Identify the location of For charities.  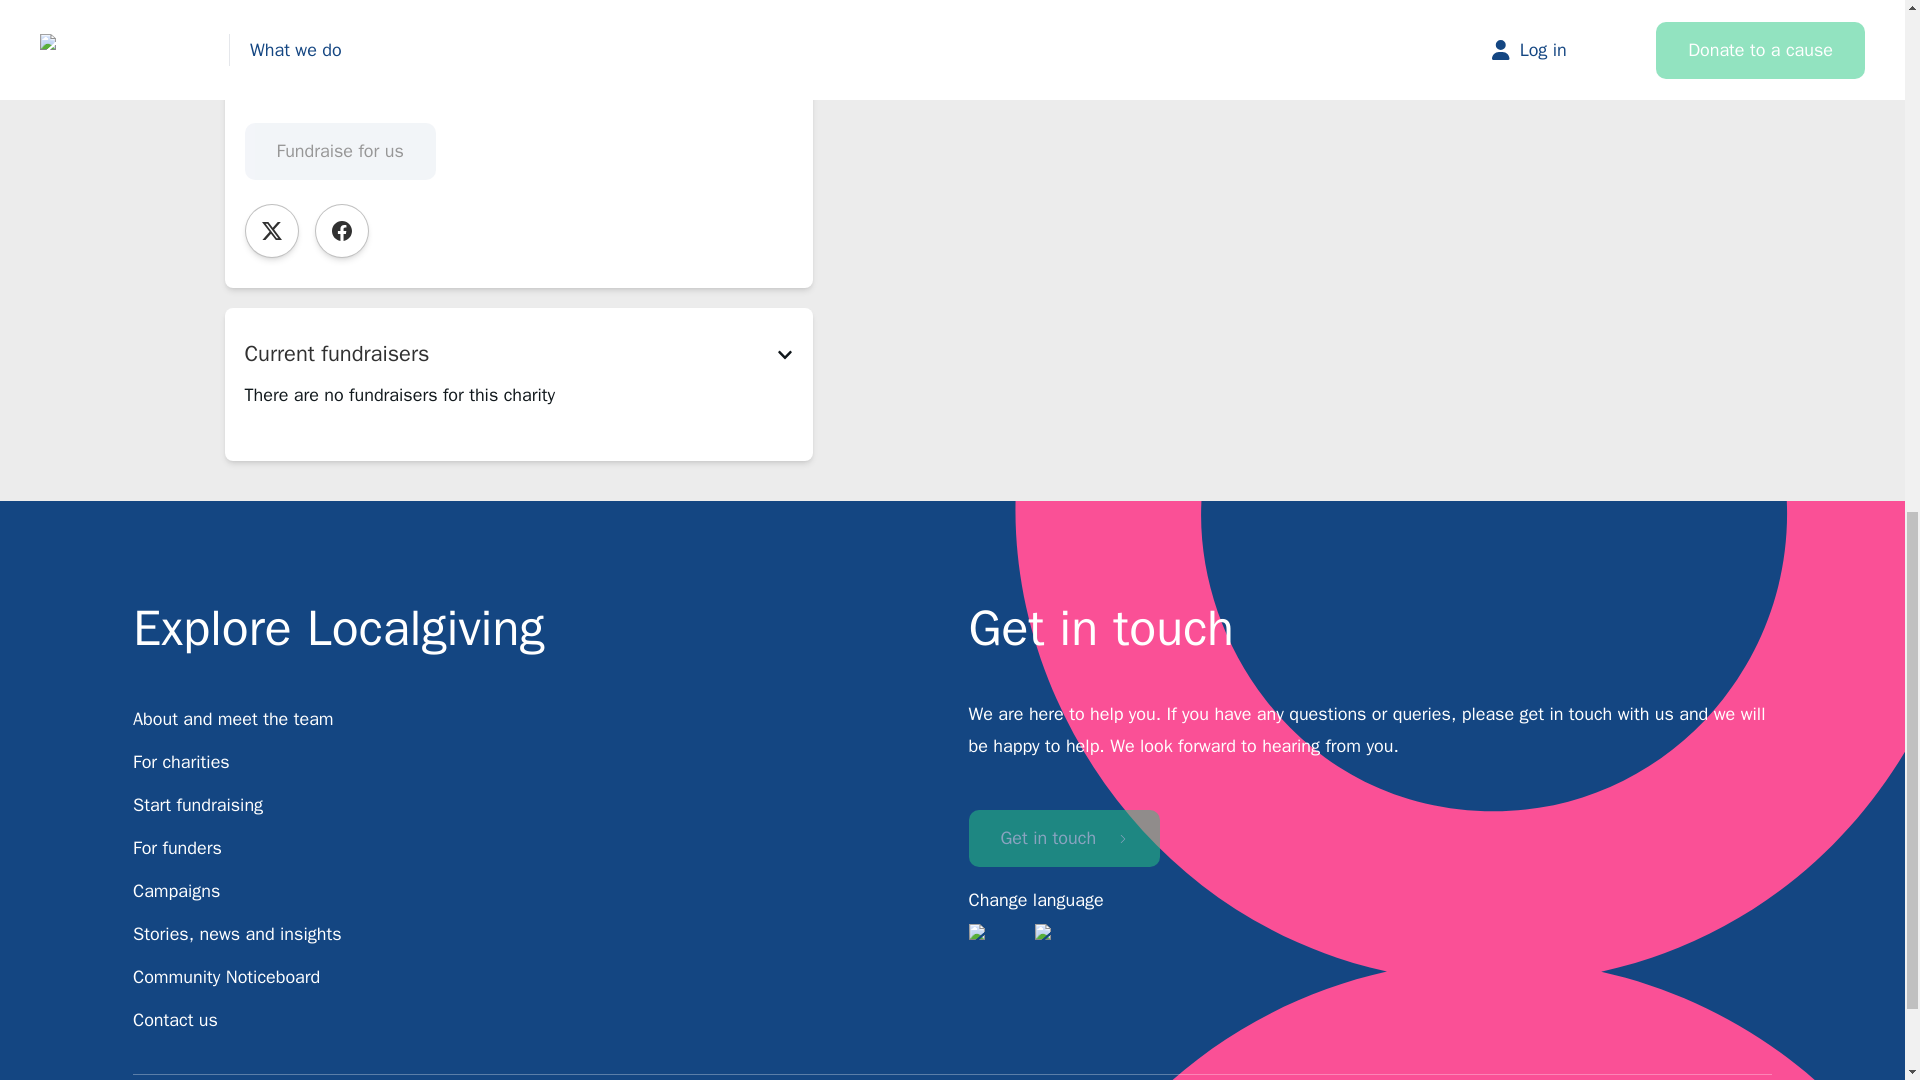
(181, 762).